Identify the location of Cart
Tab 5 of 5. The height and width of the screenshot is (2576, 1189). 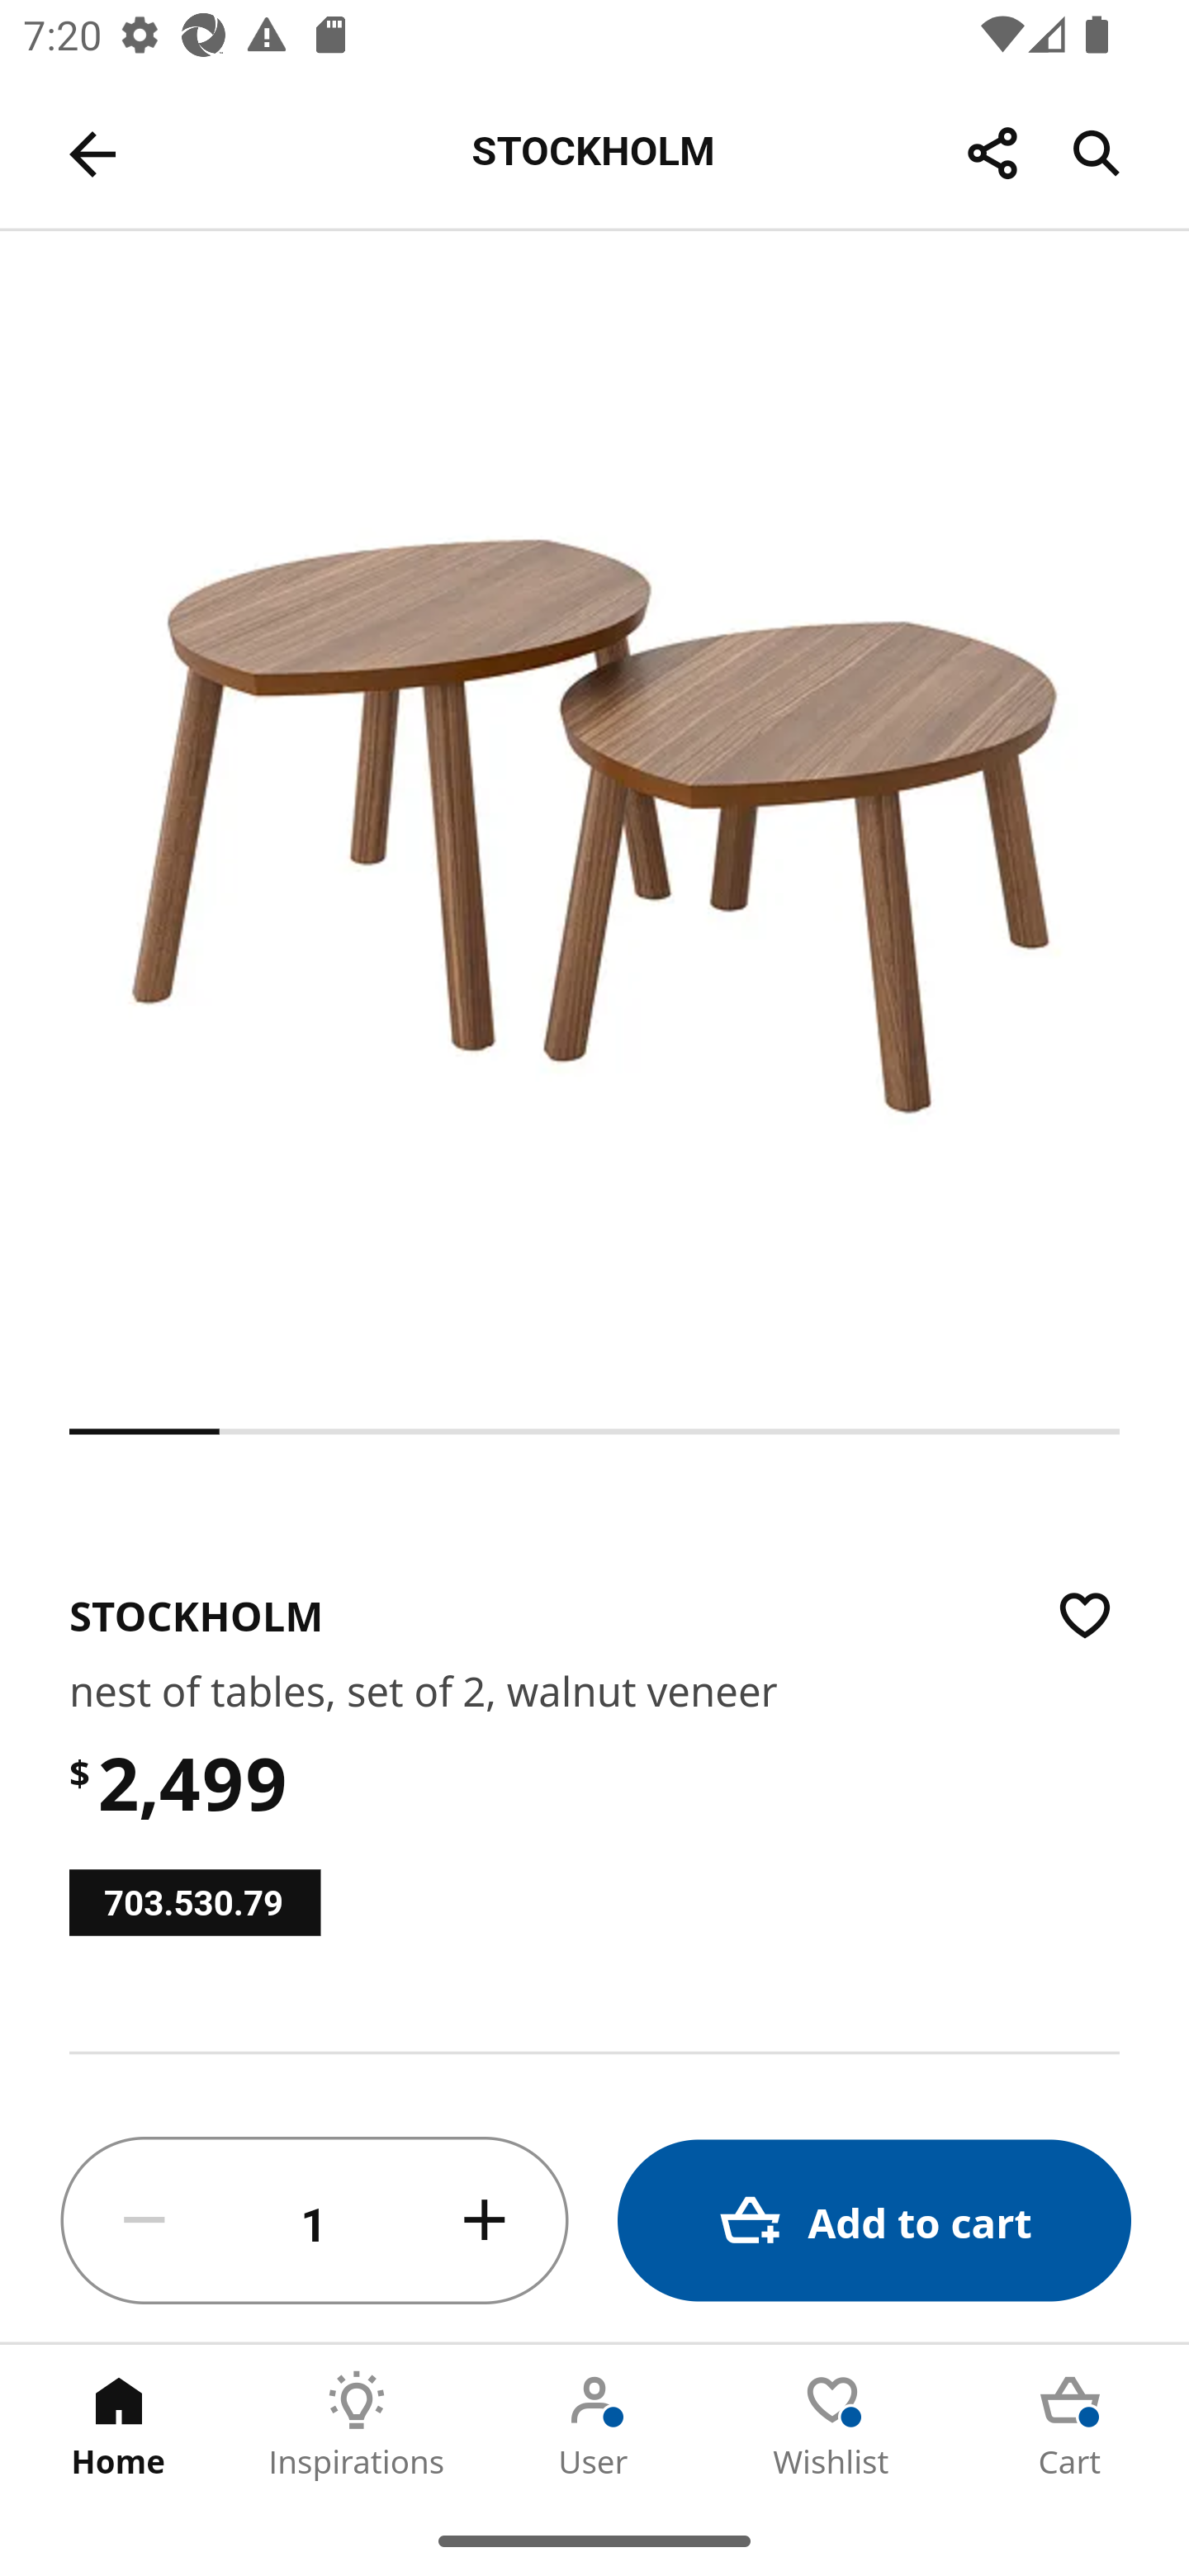
(1070, 2425).